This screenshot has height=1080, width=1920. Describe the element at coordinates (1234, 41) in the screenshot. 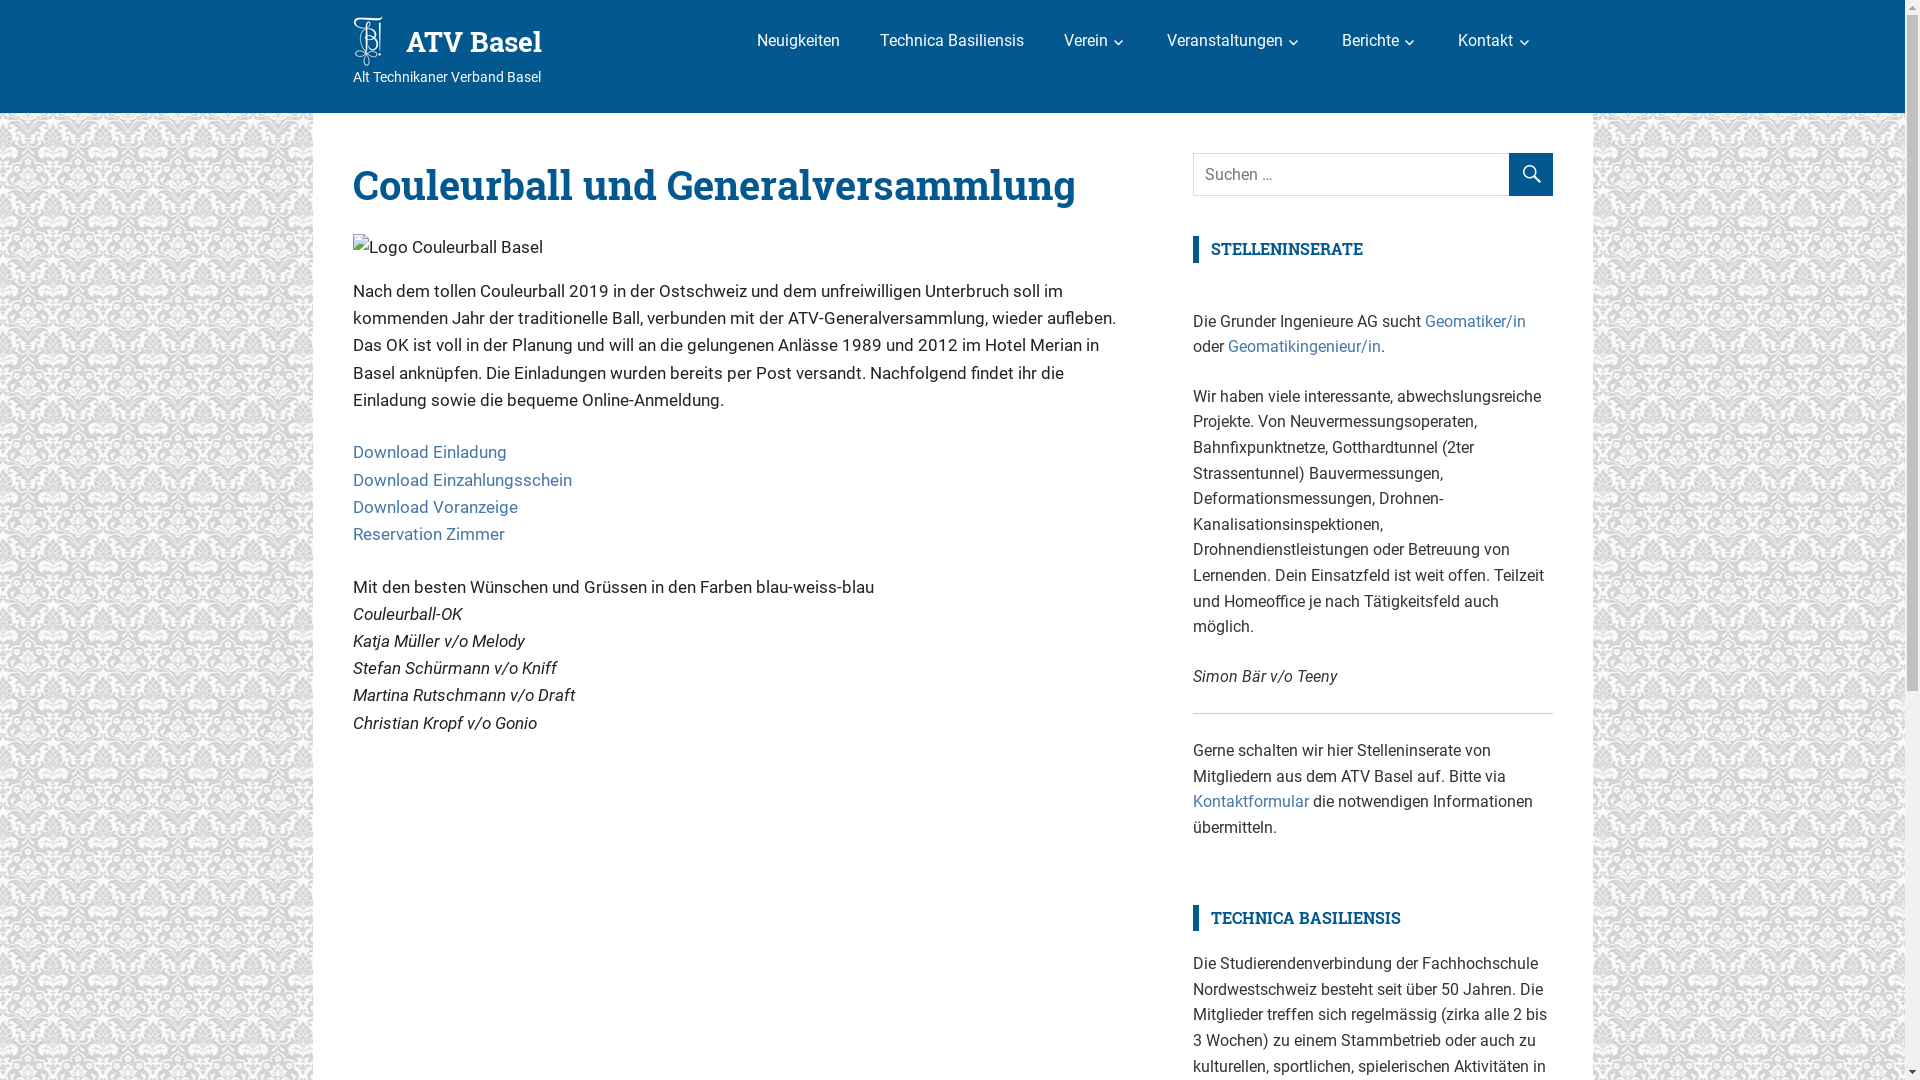

I see `Veranstaltungen` at that location.